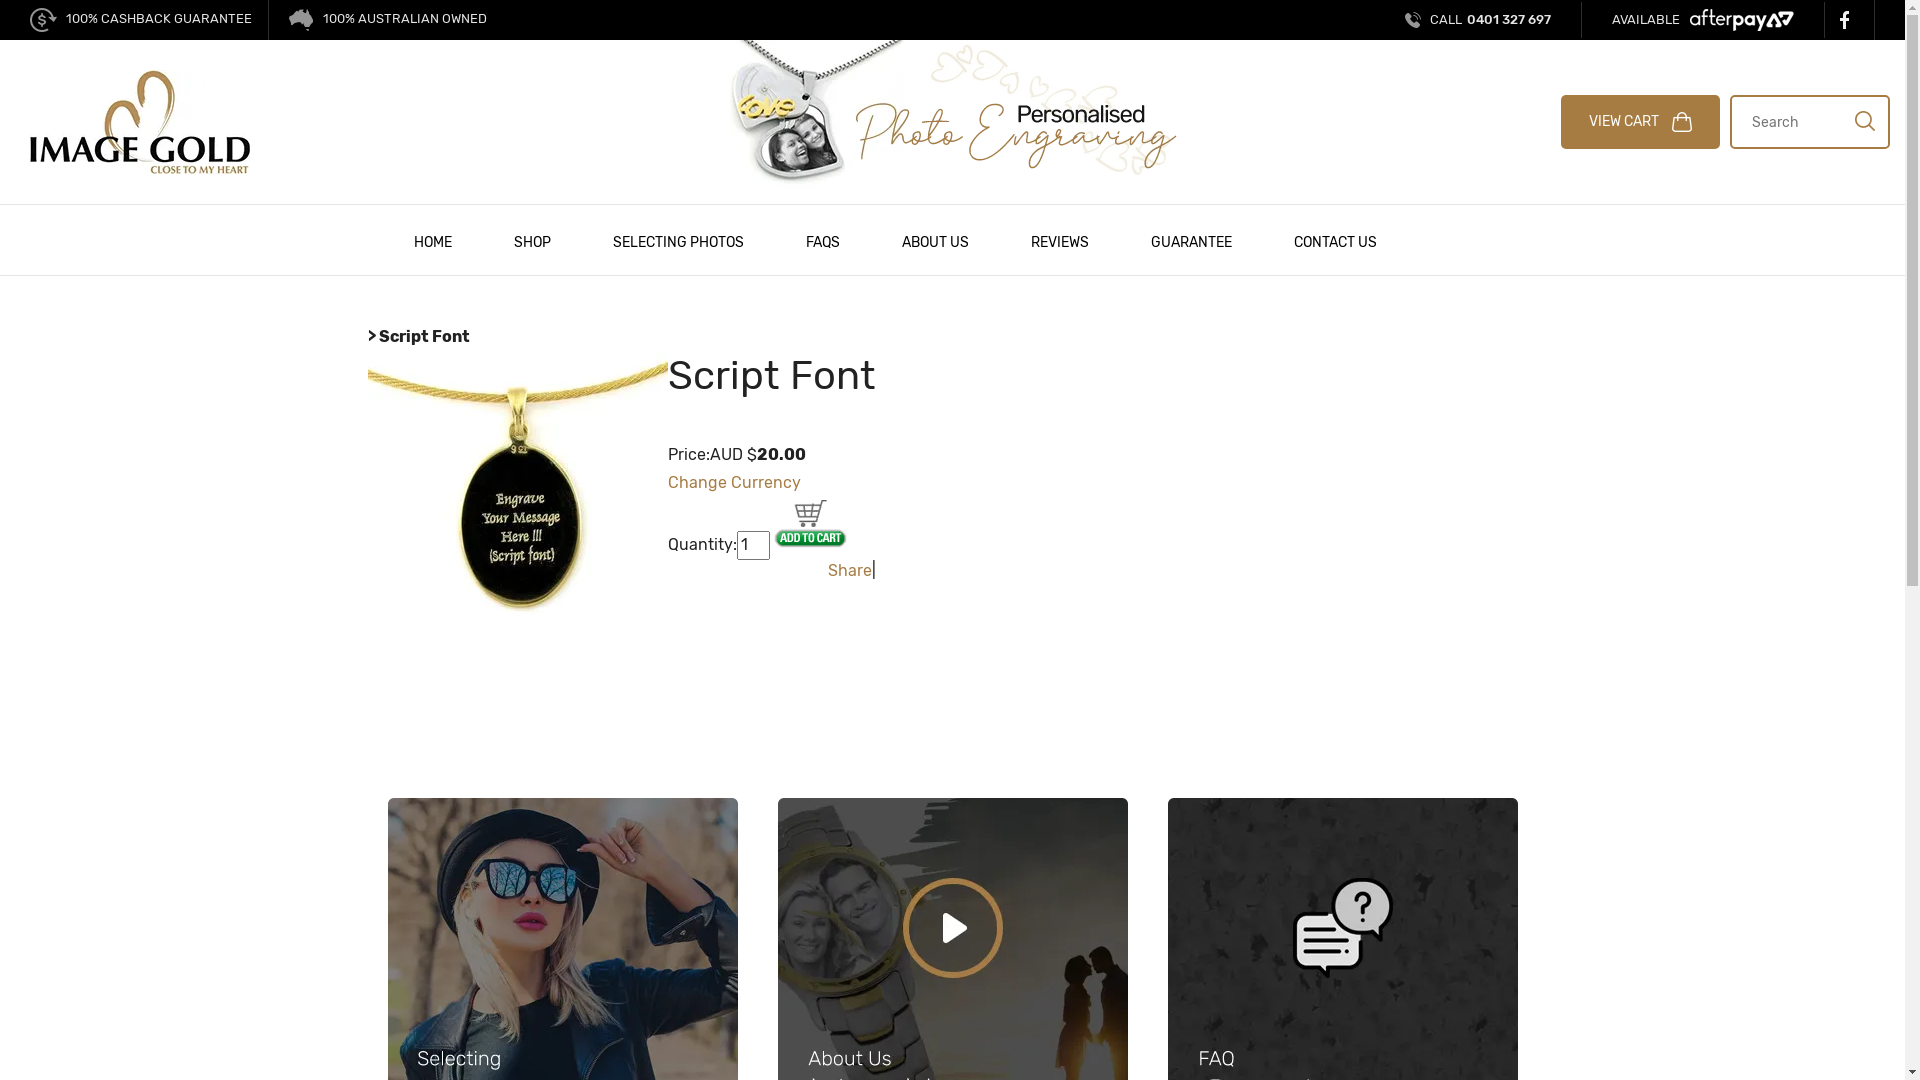 The width and height of the screenshot is (1920, 1080). What do you see at coordinates (934, 240) in the screenshot?
I see `ABOUT US` at bounding box center [934, 240].